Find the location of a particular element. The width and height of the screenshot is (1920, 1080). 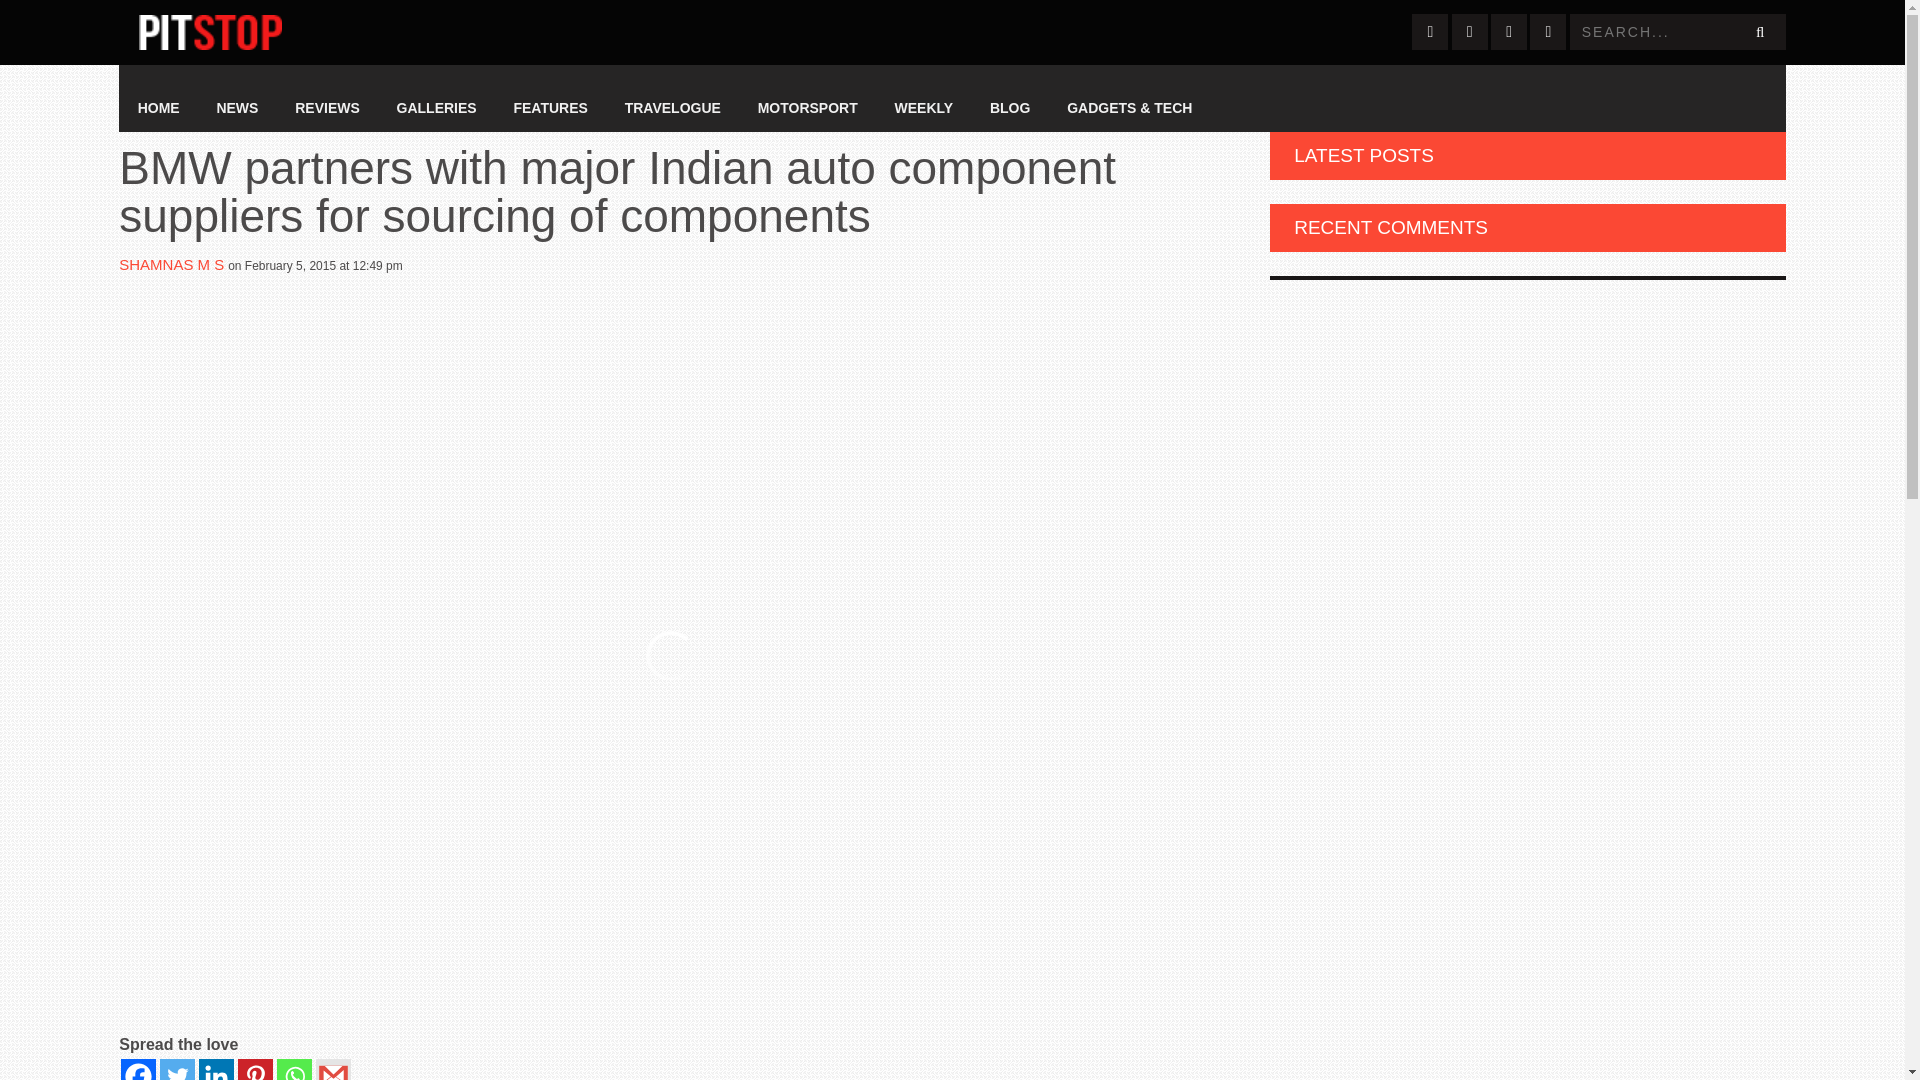

Pitstop is located at coordinates (210, 32).